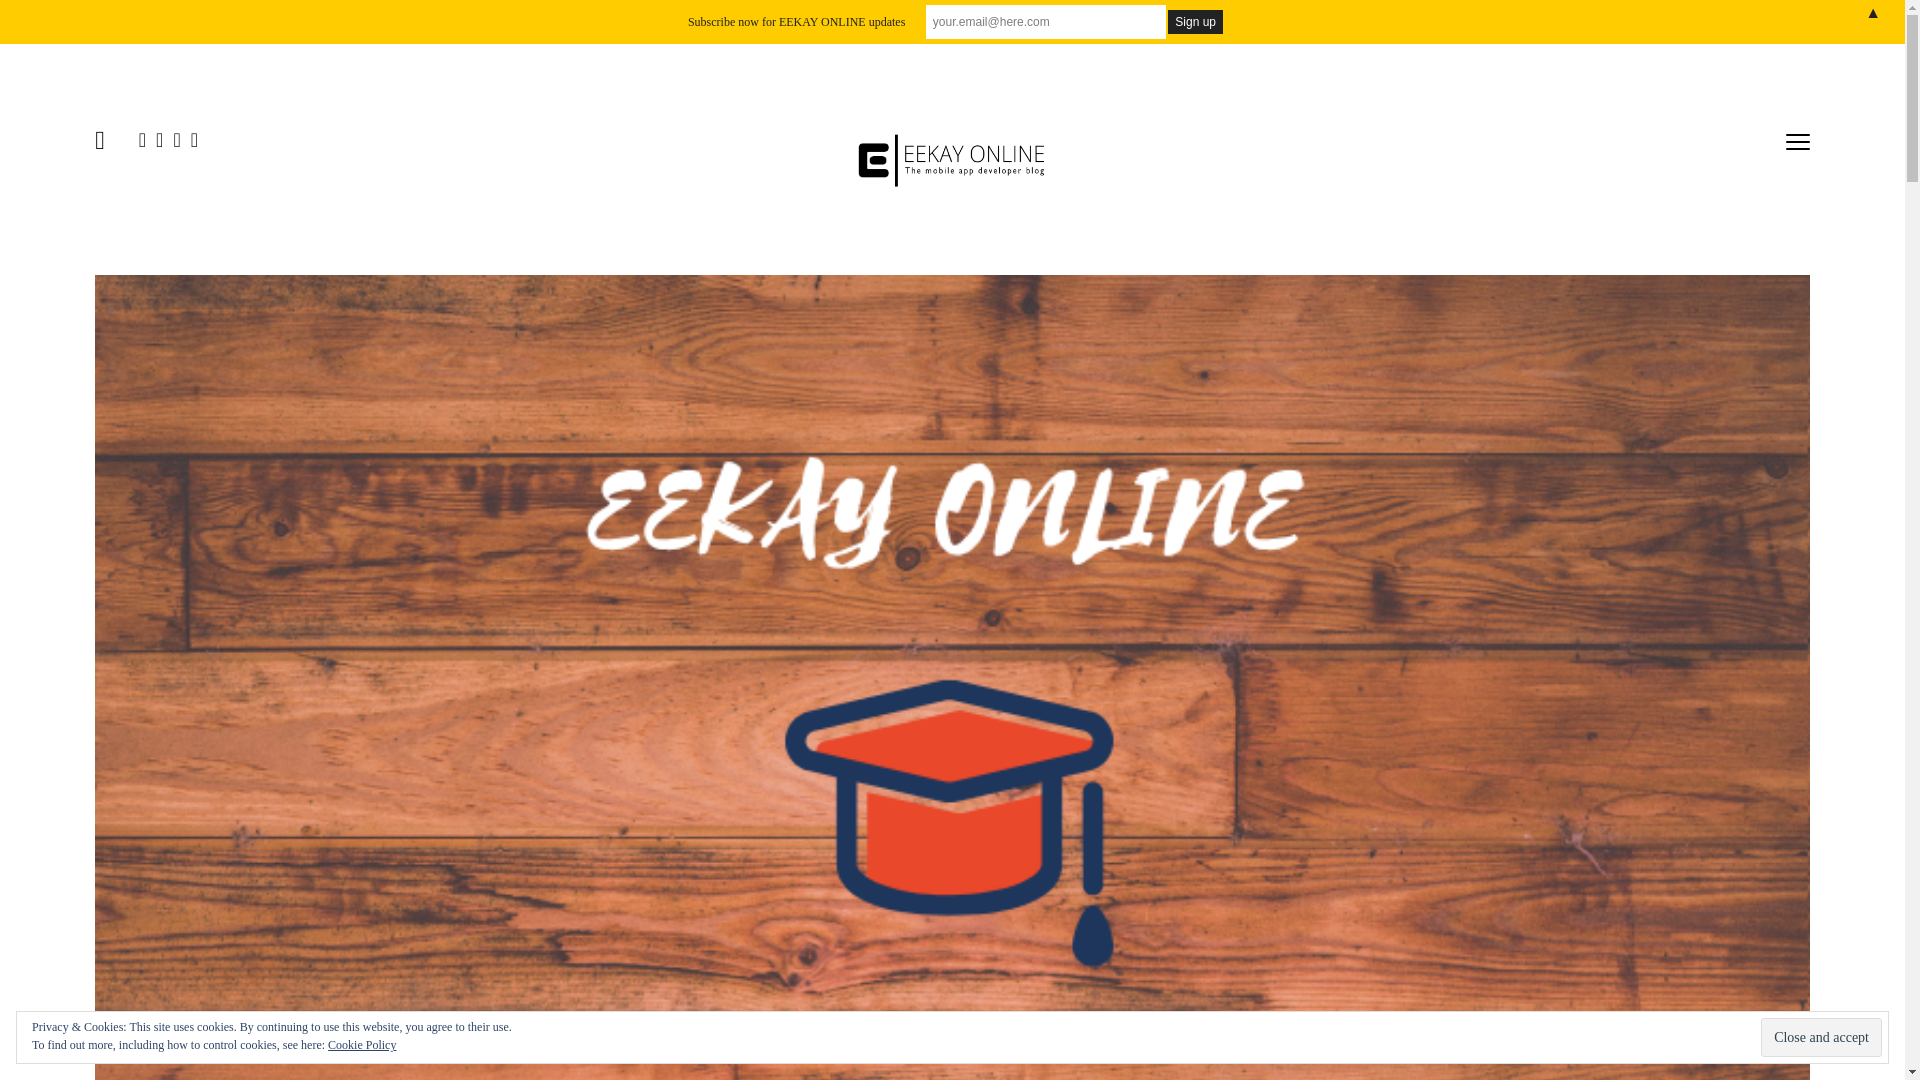 The image size is (1920, 1080). Describe the element at coordinates (1195, 21) in the screenshot. I see `Sign up` at that location.